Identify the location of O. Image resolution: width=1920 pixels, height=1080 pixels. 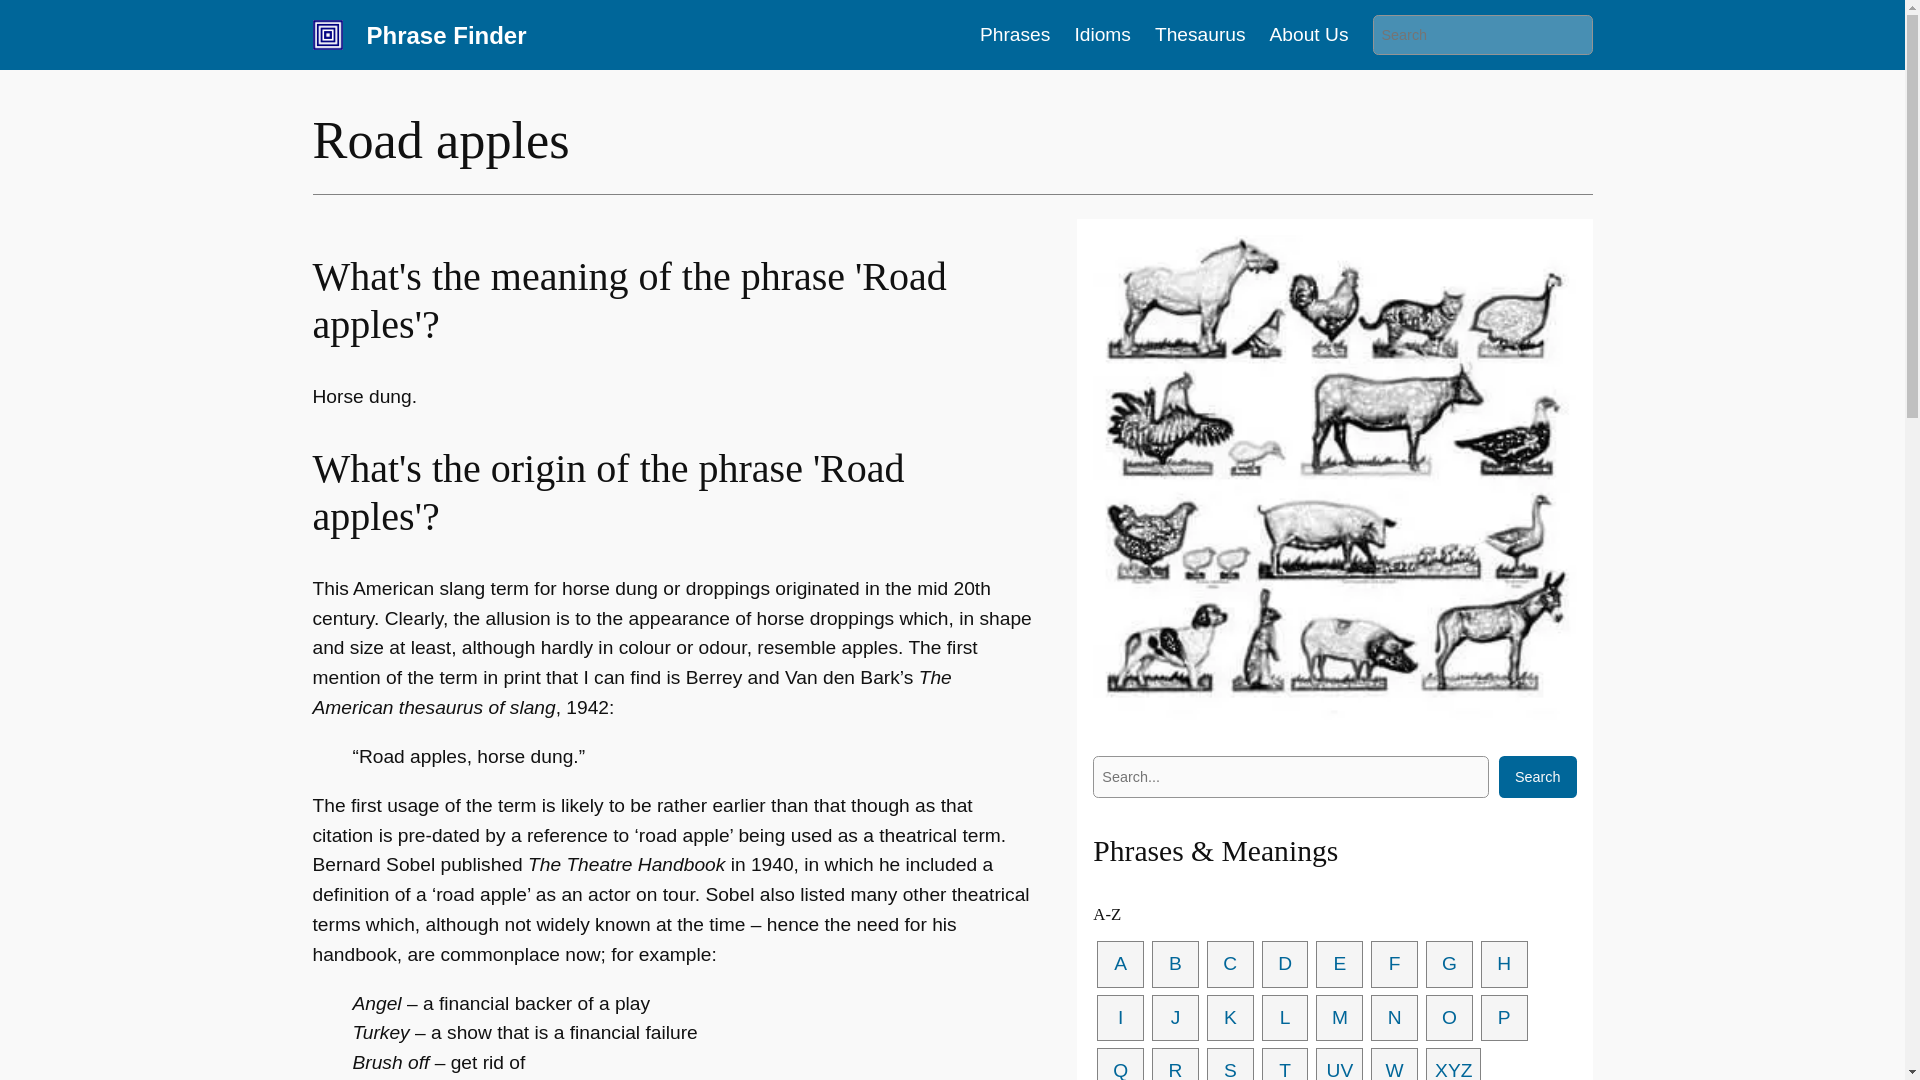
(1449, 1018).